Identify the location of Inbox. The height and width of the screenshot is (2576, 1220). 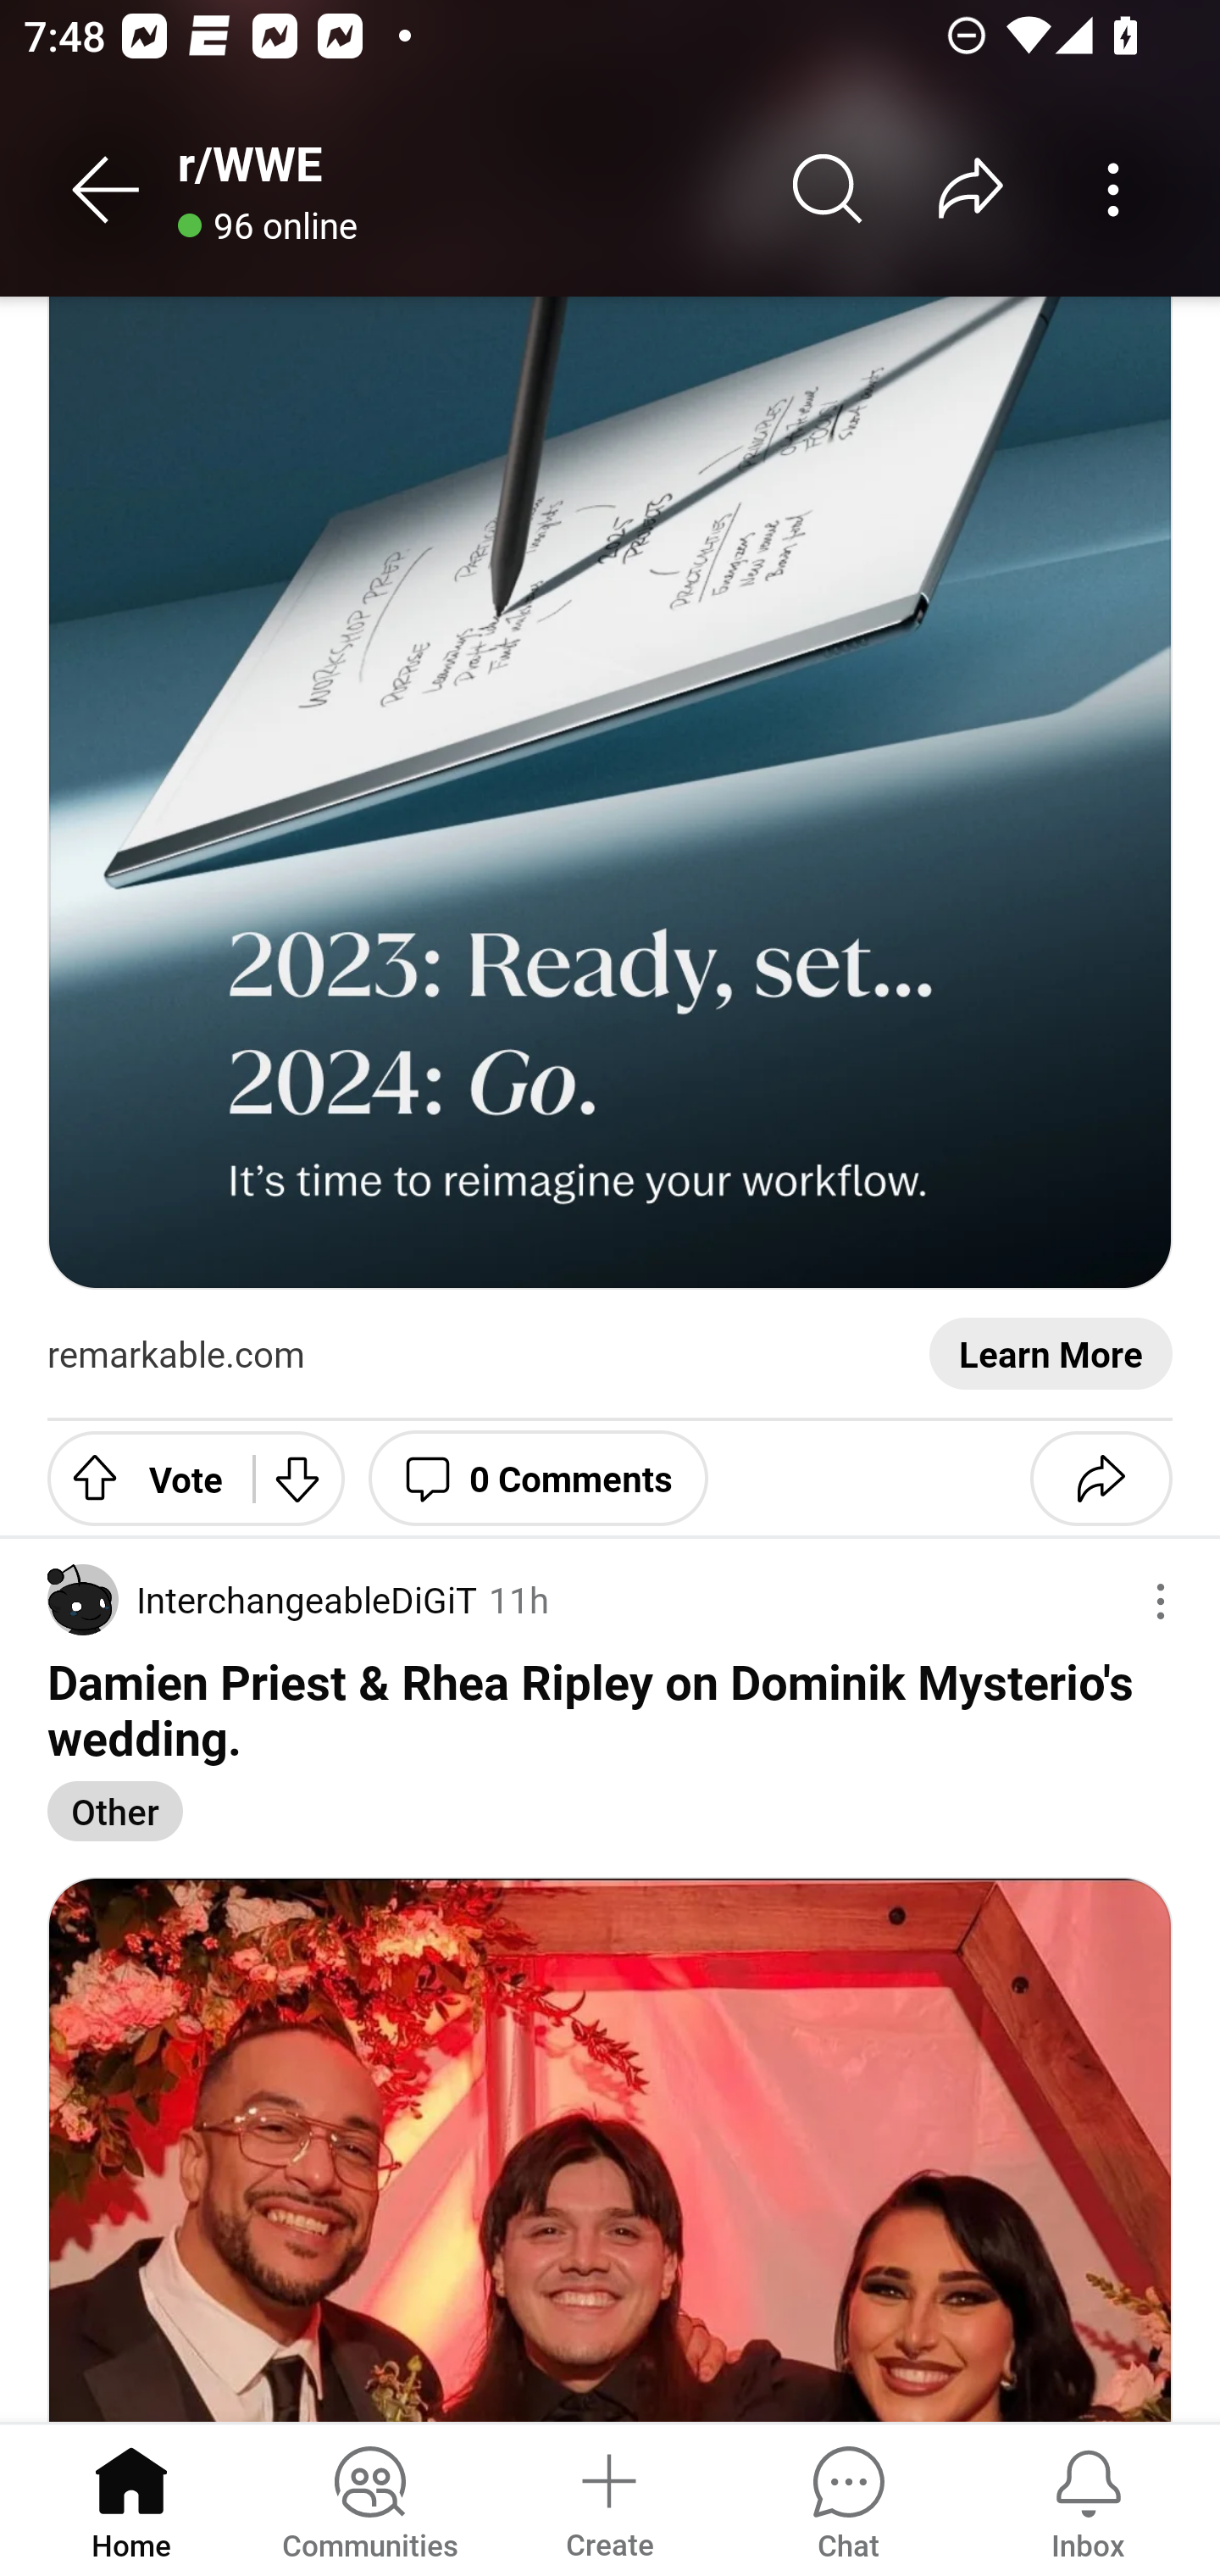
(1088, 2498).